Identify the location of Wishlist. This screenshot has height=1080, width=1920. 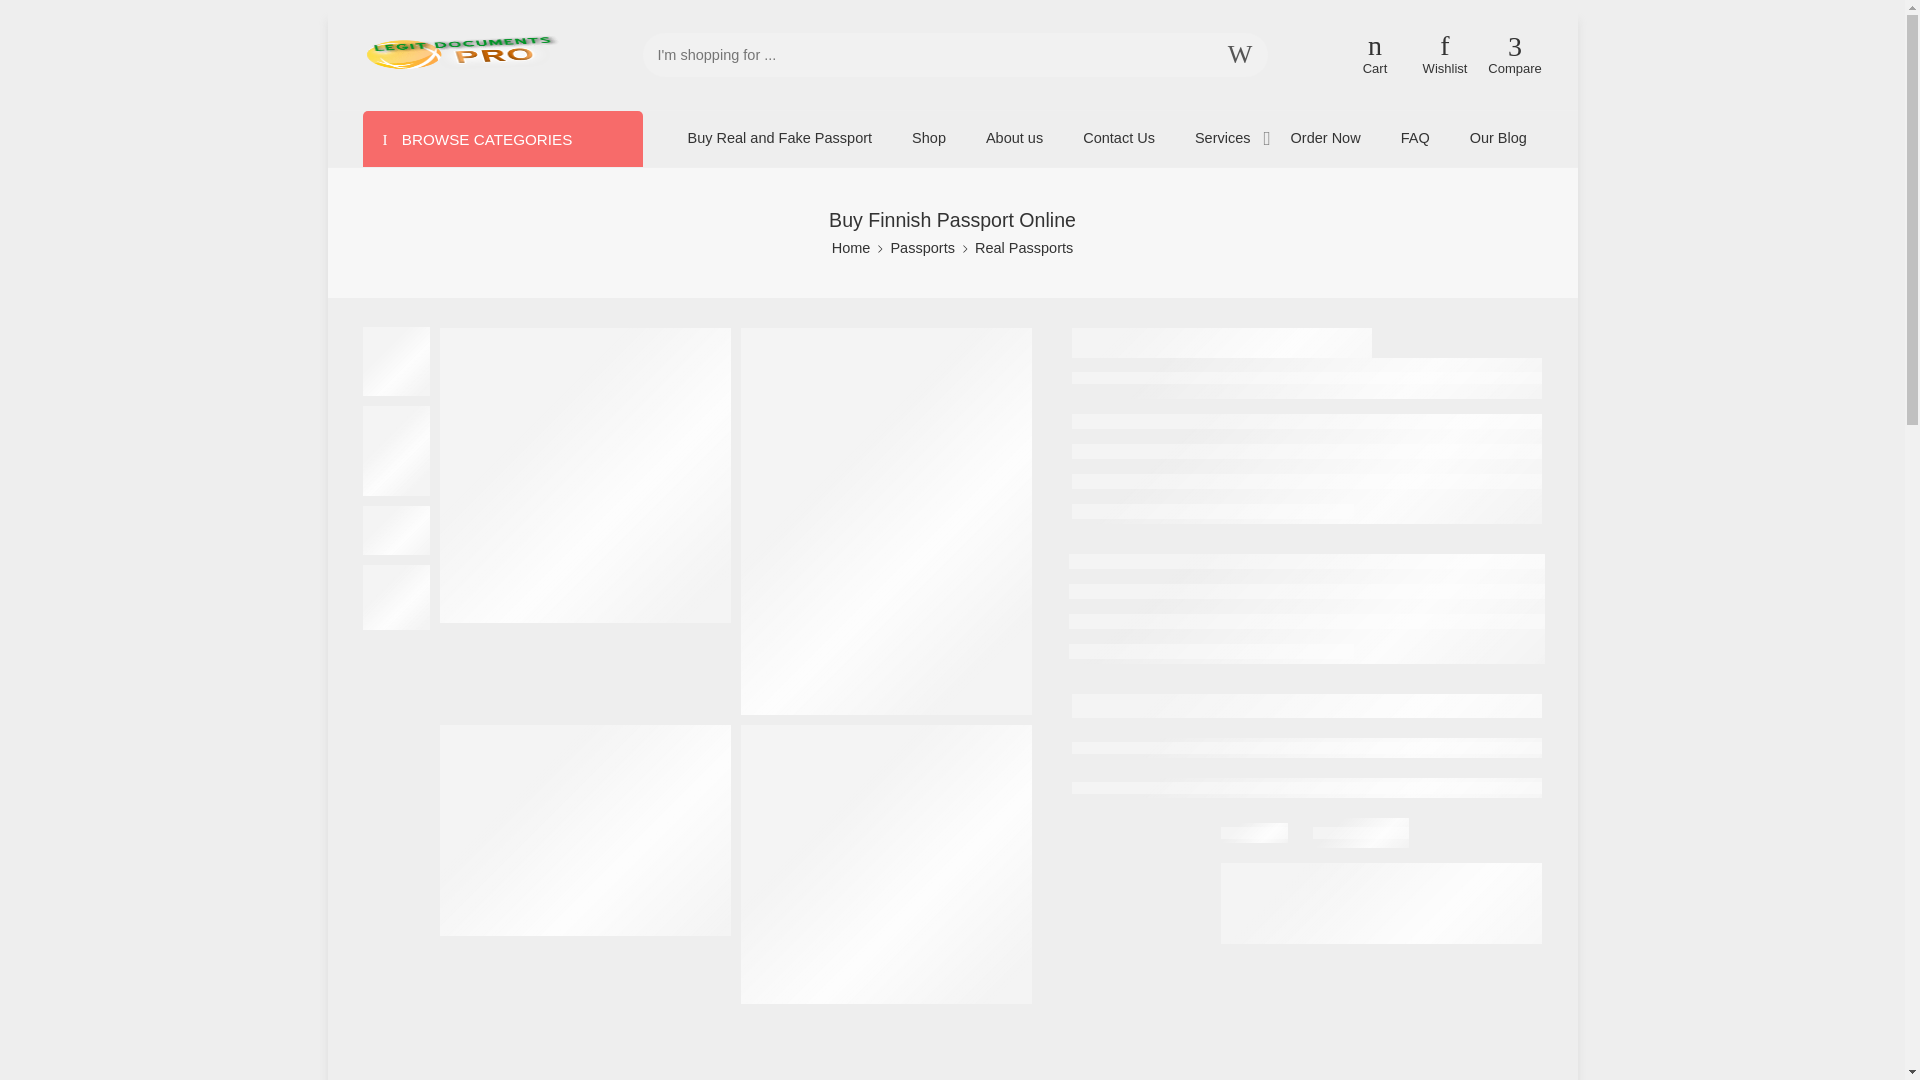
(1445, 54).